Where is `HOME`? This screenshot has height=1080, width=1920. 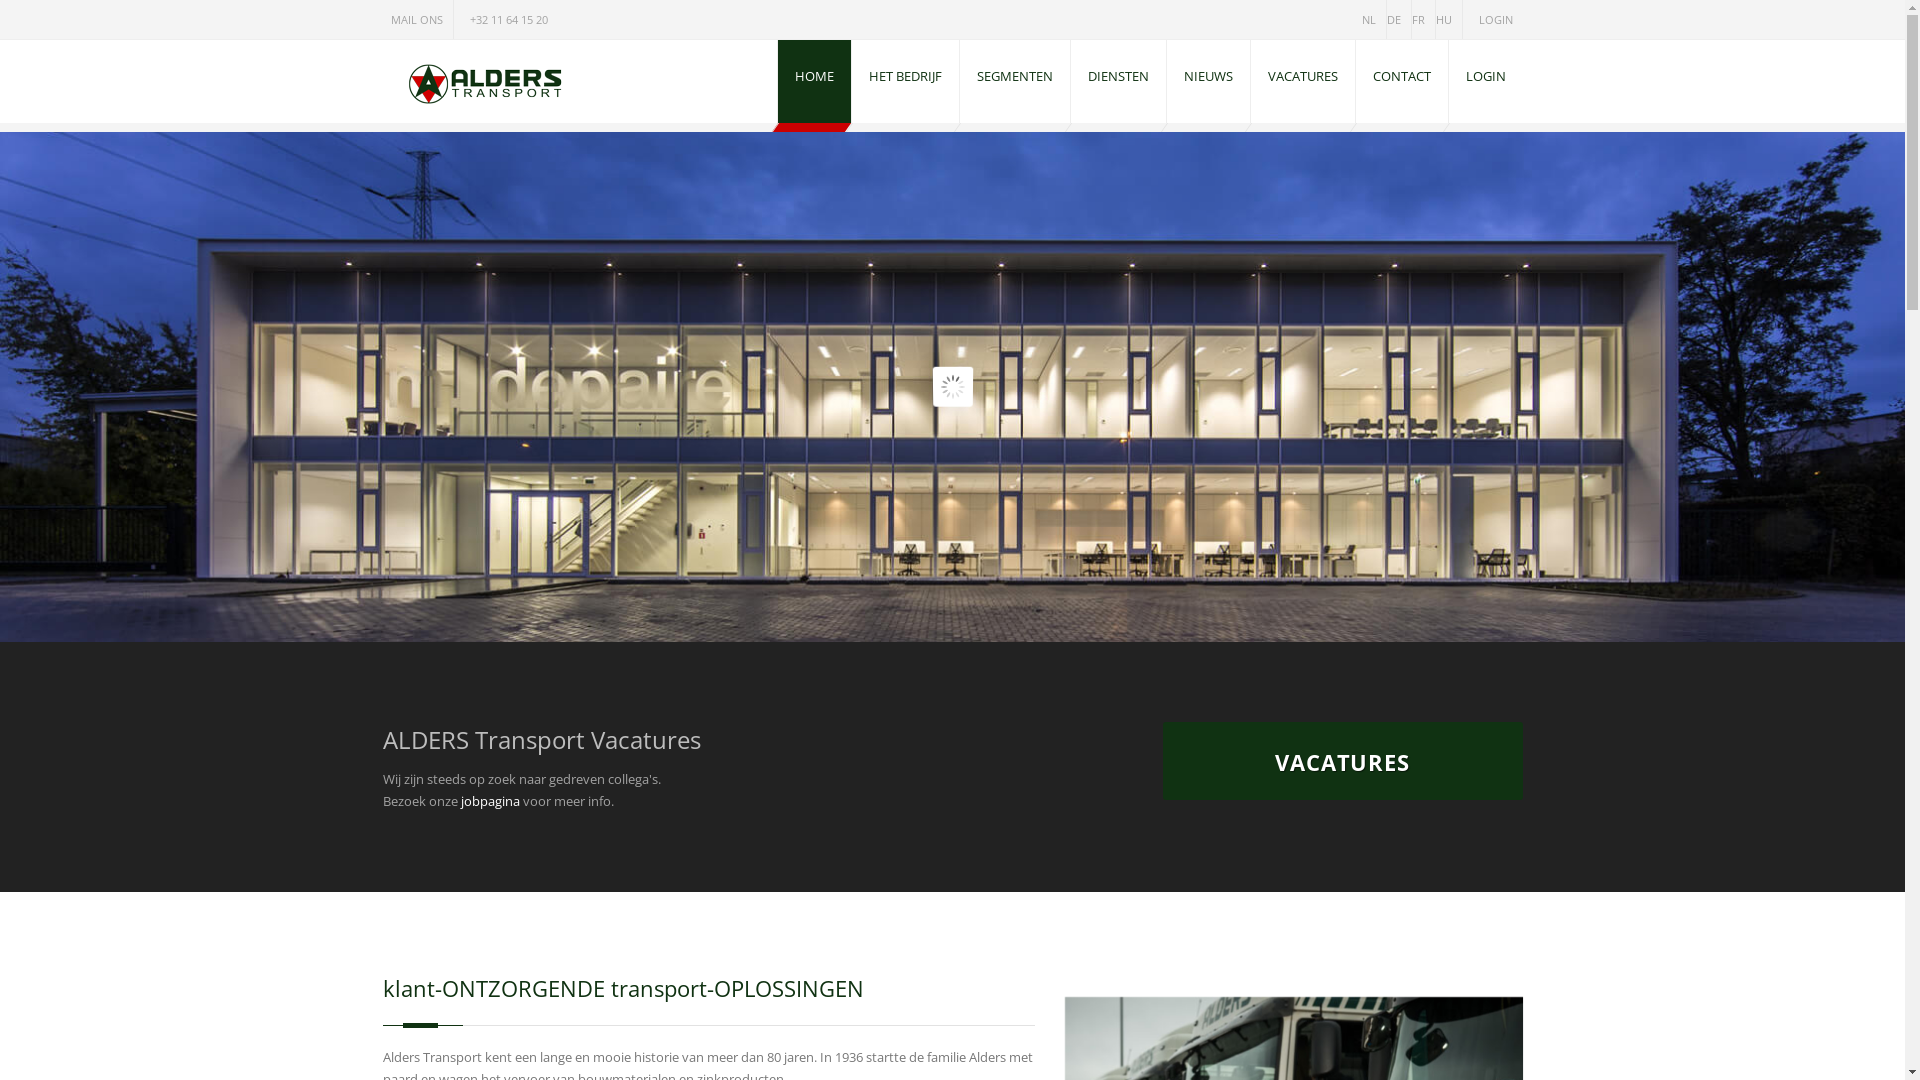 HOME is located at coordinates (814, 82).